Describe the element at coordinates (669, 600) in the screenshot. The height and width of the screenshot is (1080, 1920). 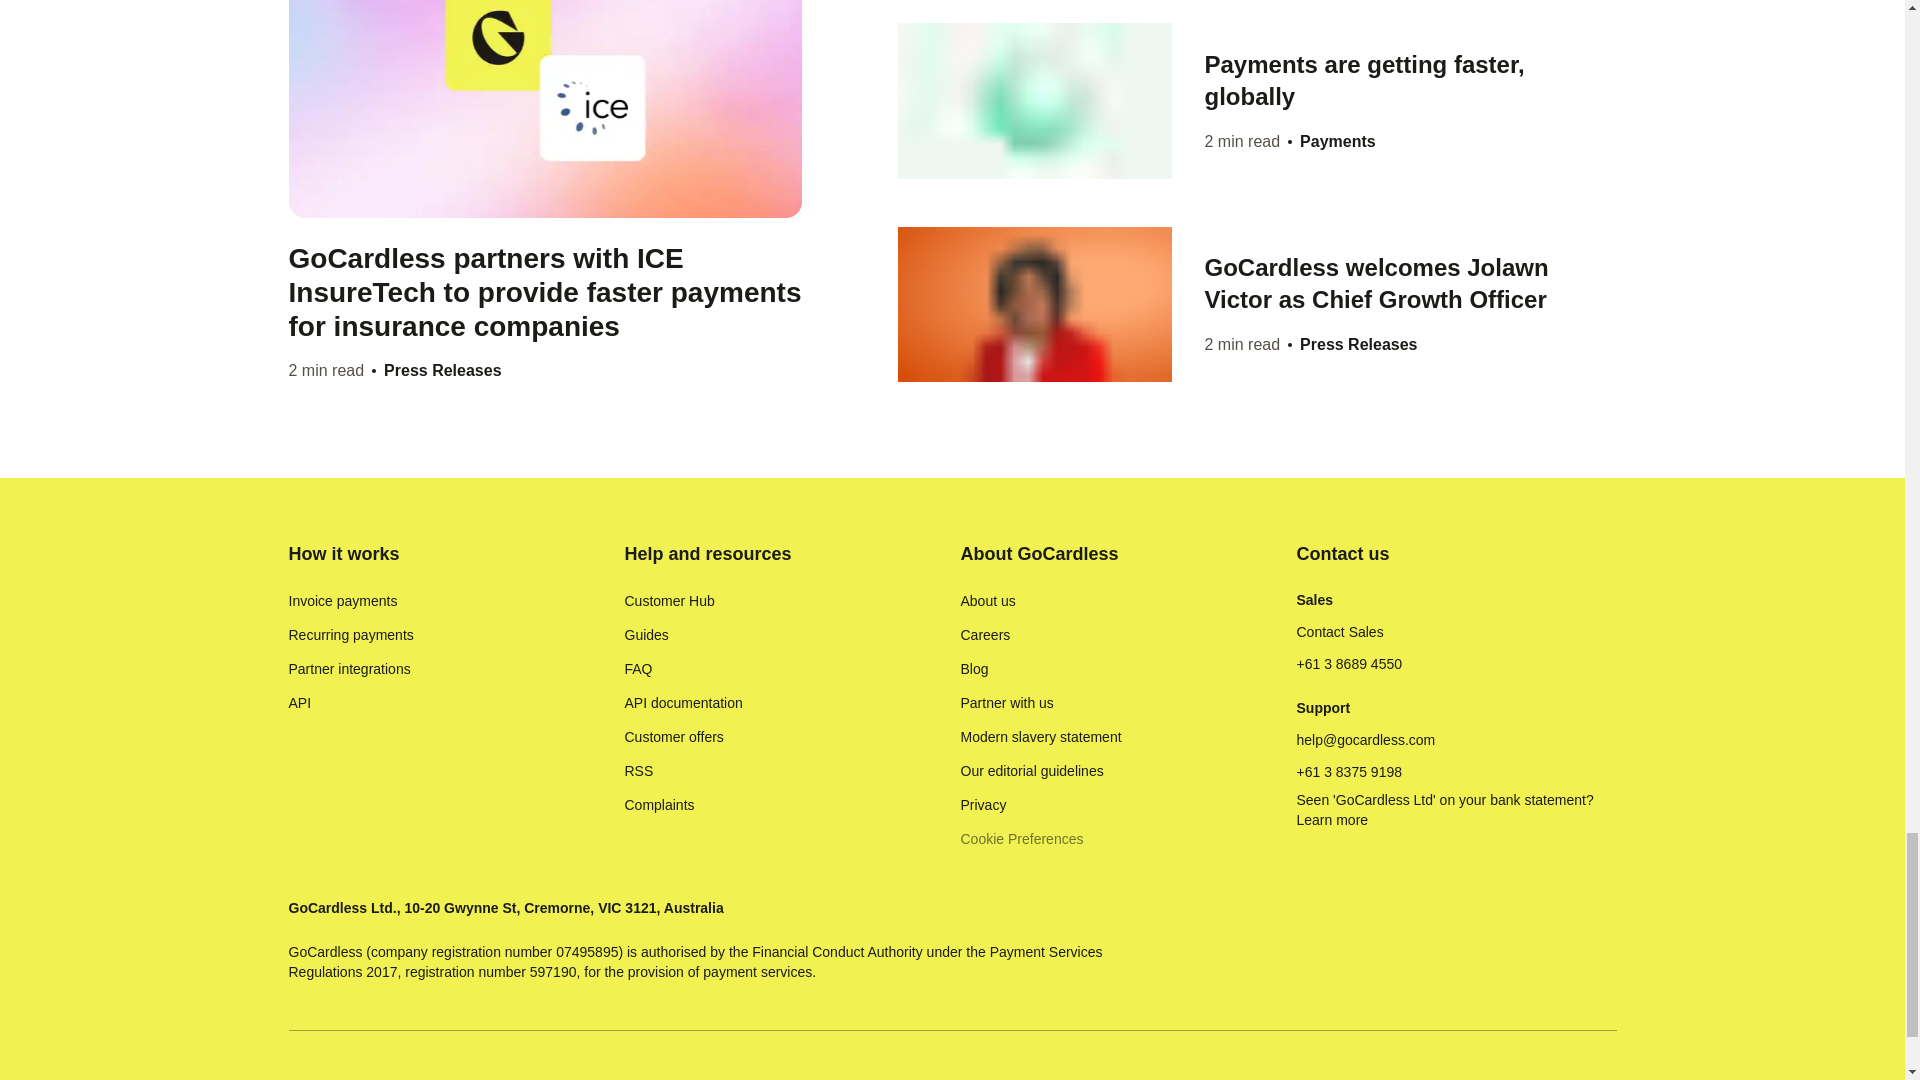
I see `Customer Hub` at that location.